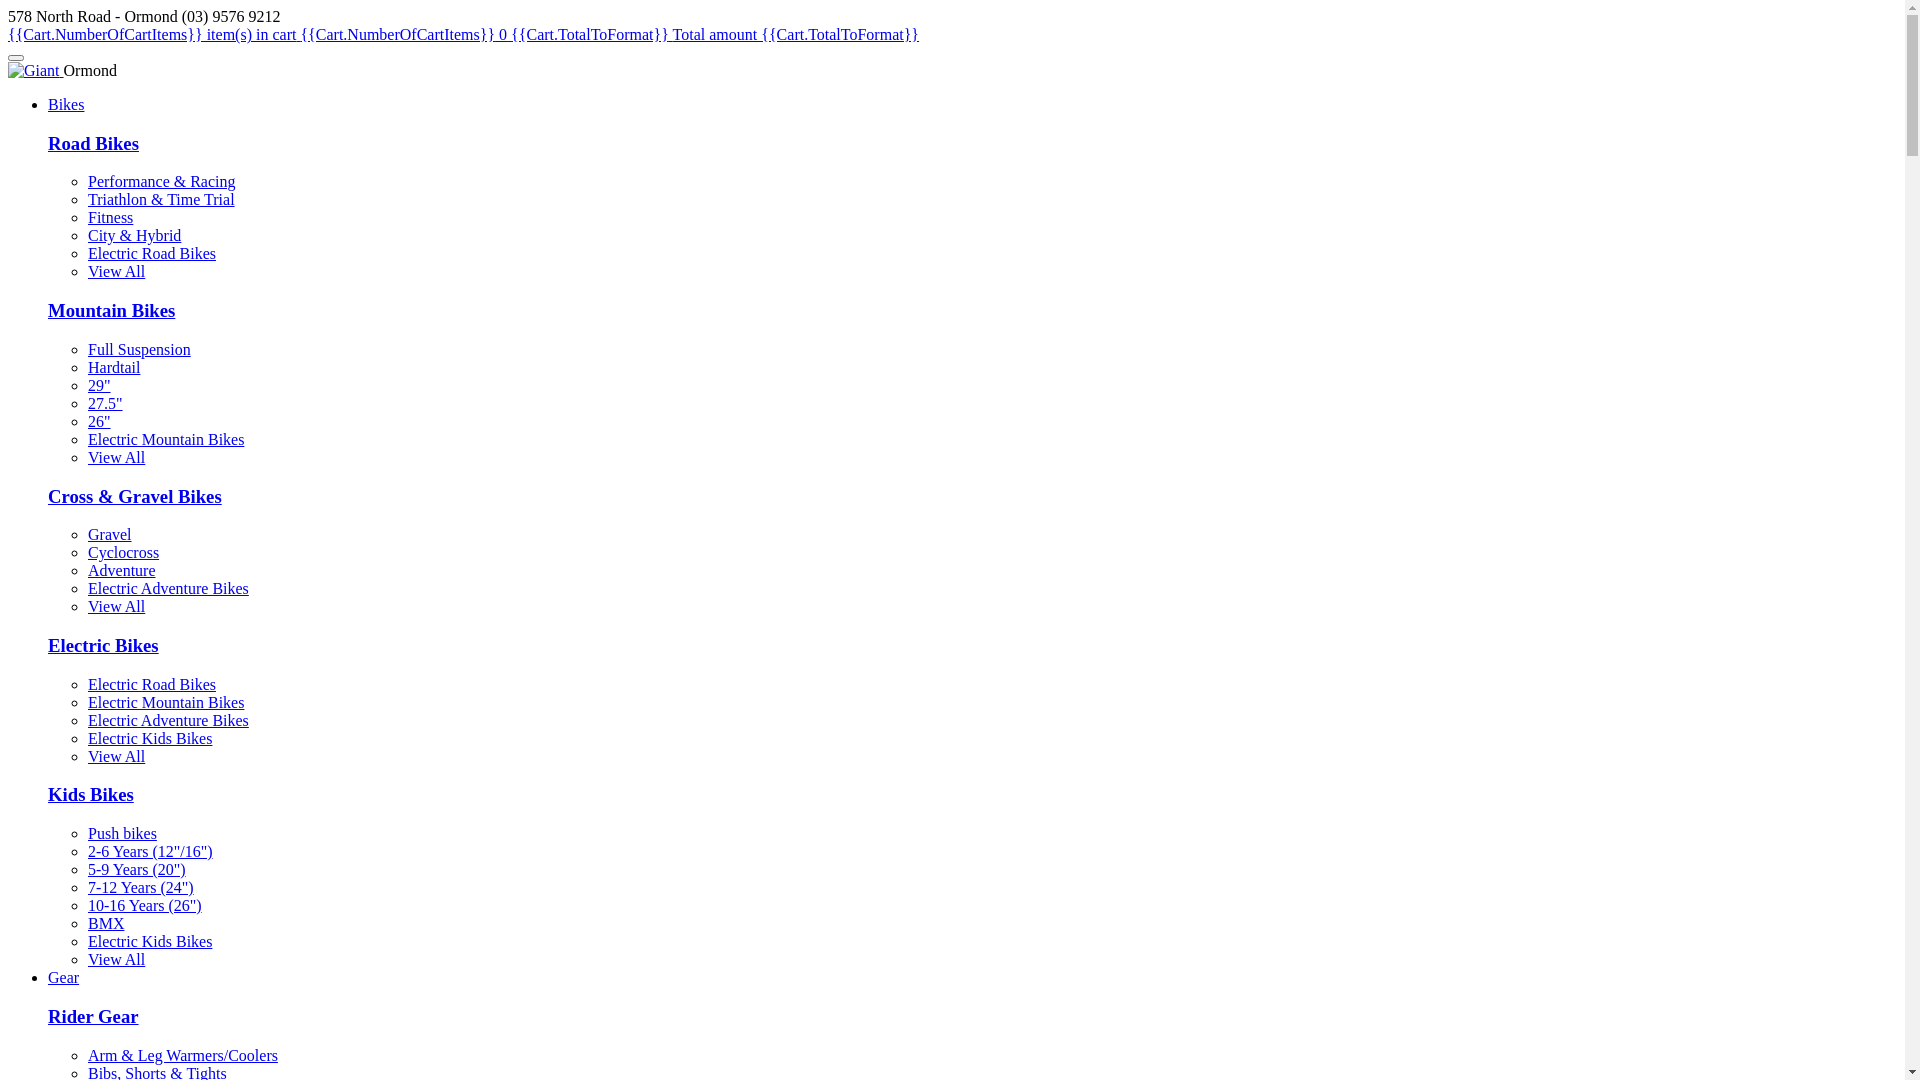  I want to click on Electric Kids Bikes, so click(150, 738).